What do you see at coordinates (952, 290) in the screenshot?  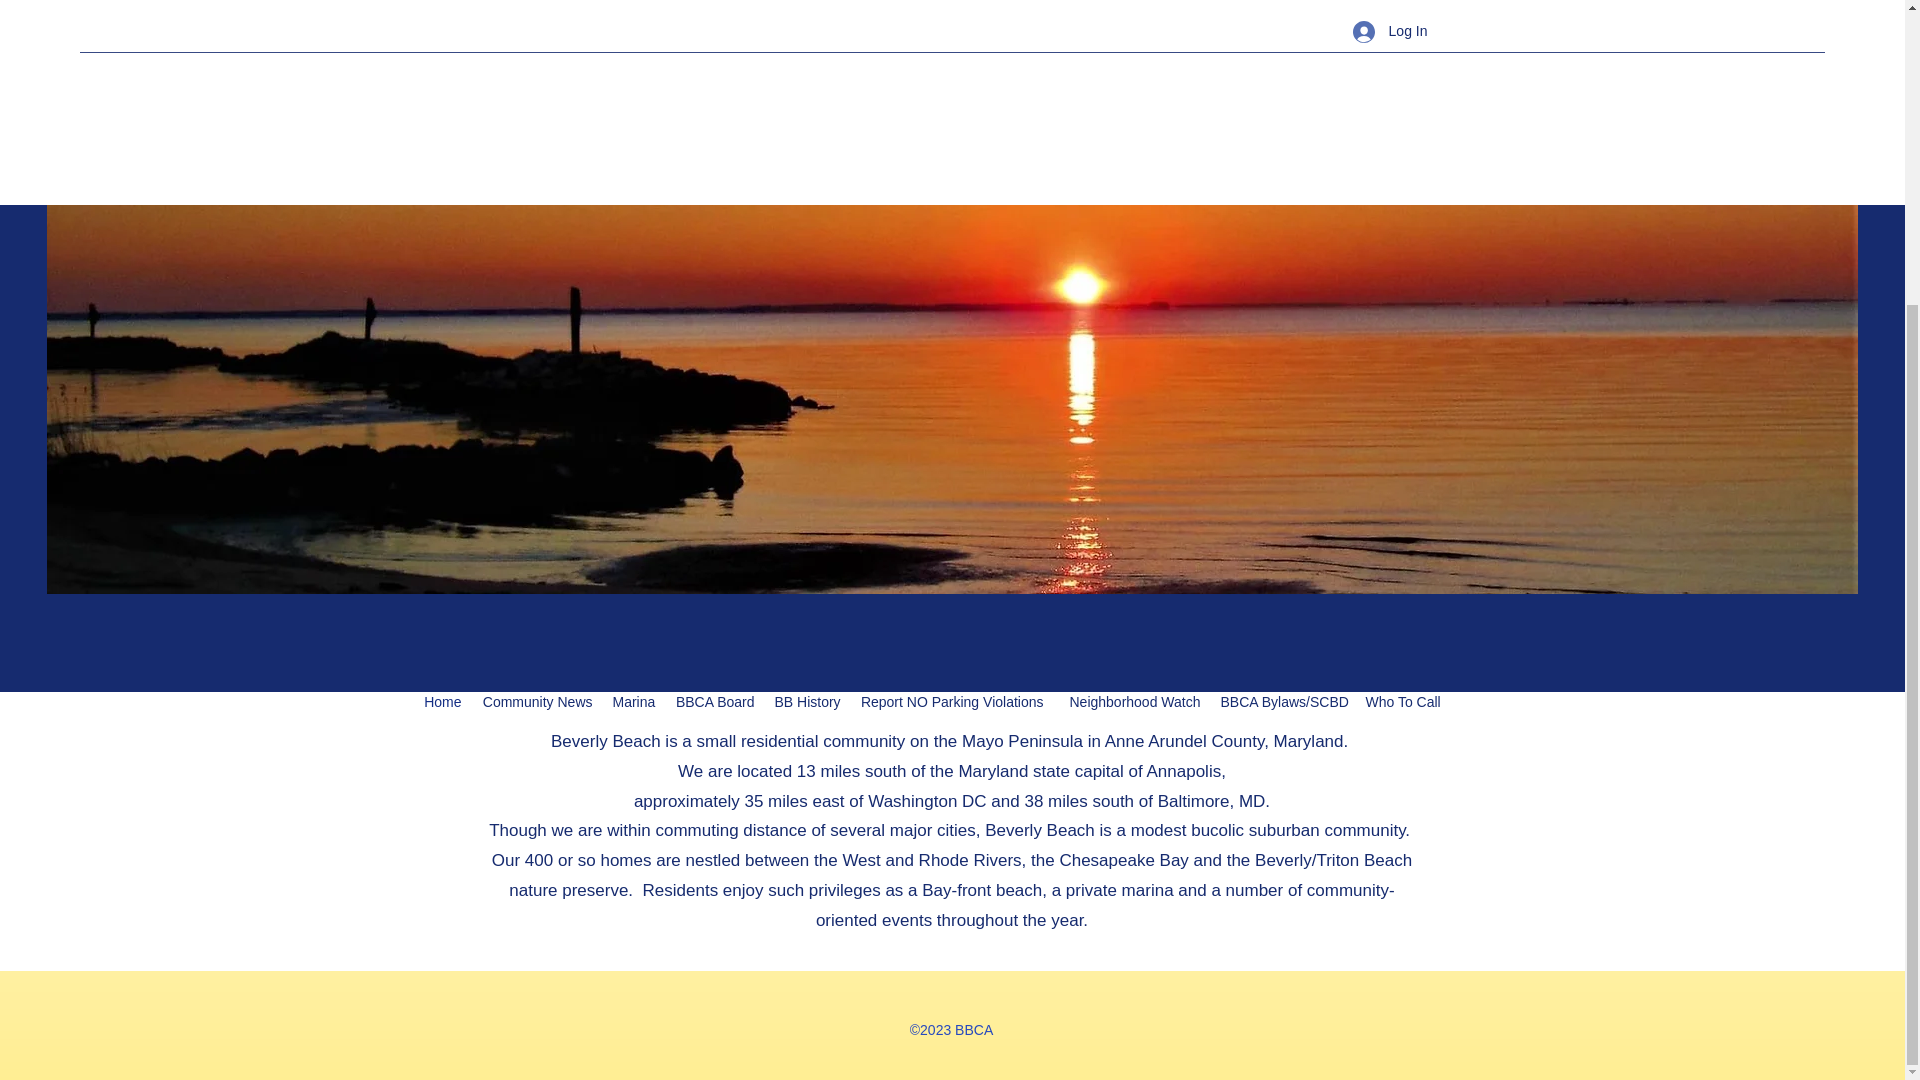 I see `Report NO Parking Violations` at bounding box center [952, 290].